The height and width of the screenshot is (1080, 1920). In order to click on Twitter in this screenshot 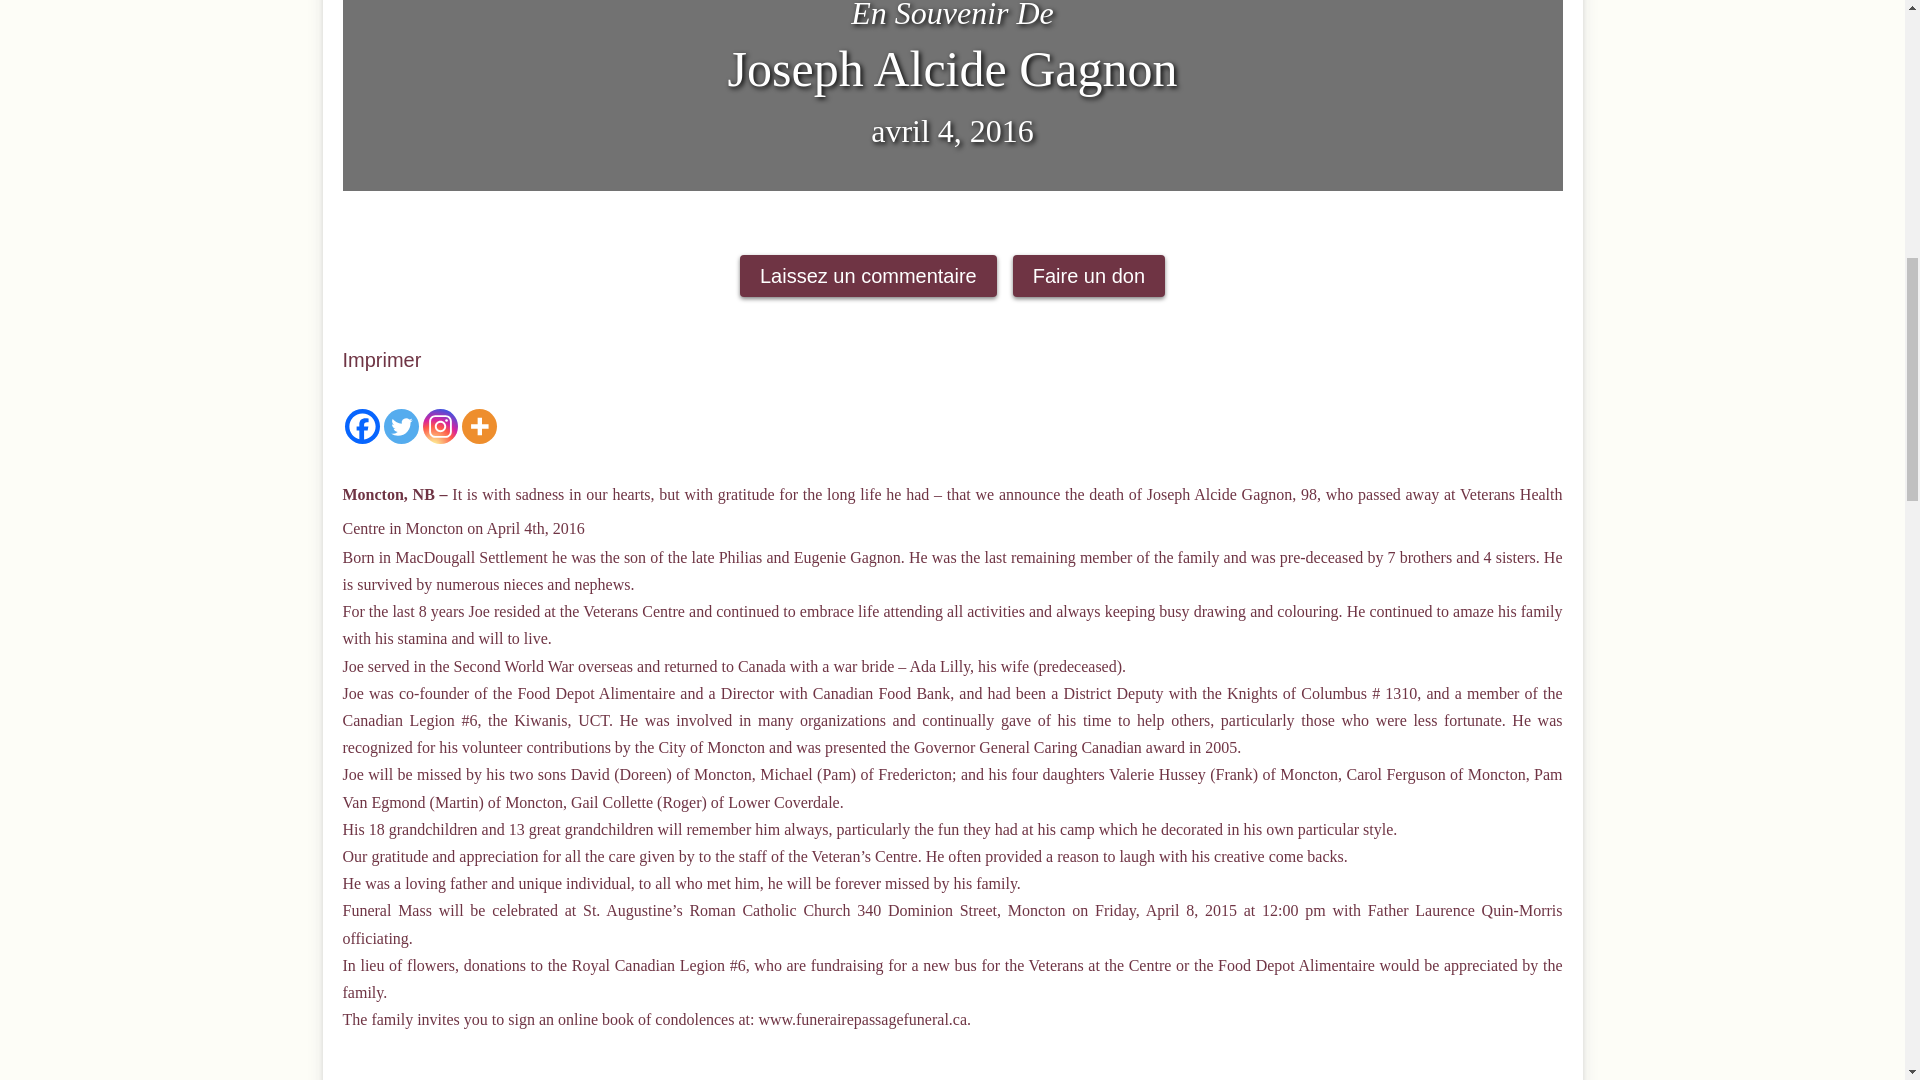, I will do `click(401, 426)`.